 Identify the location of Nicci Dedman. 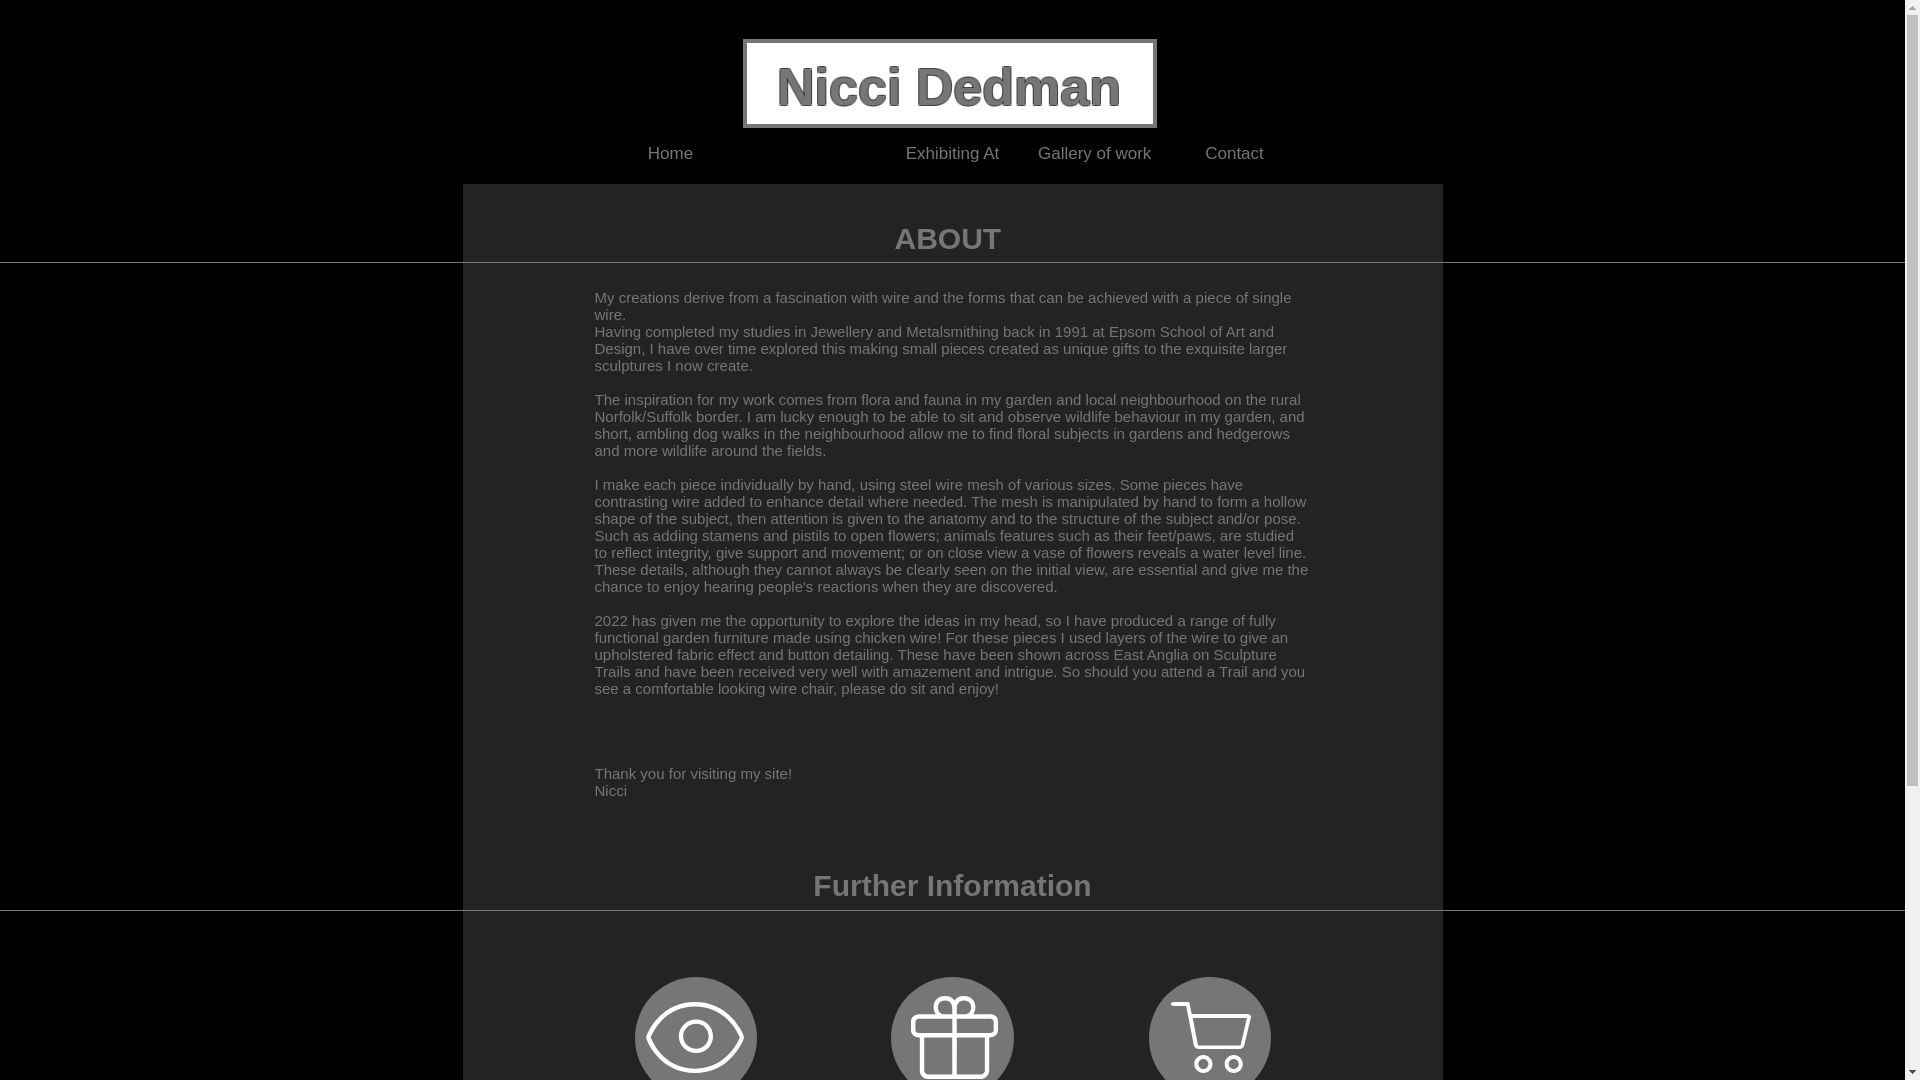
(949, 86).